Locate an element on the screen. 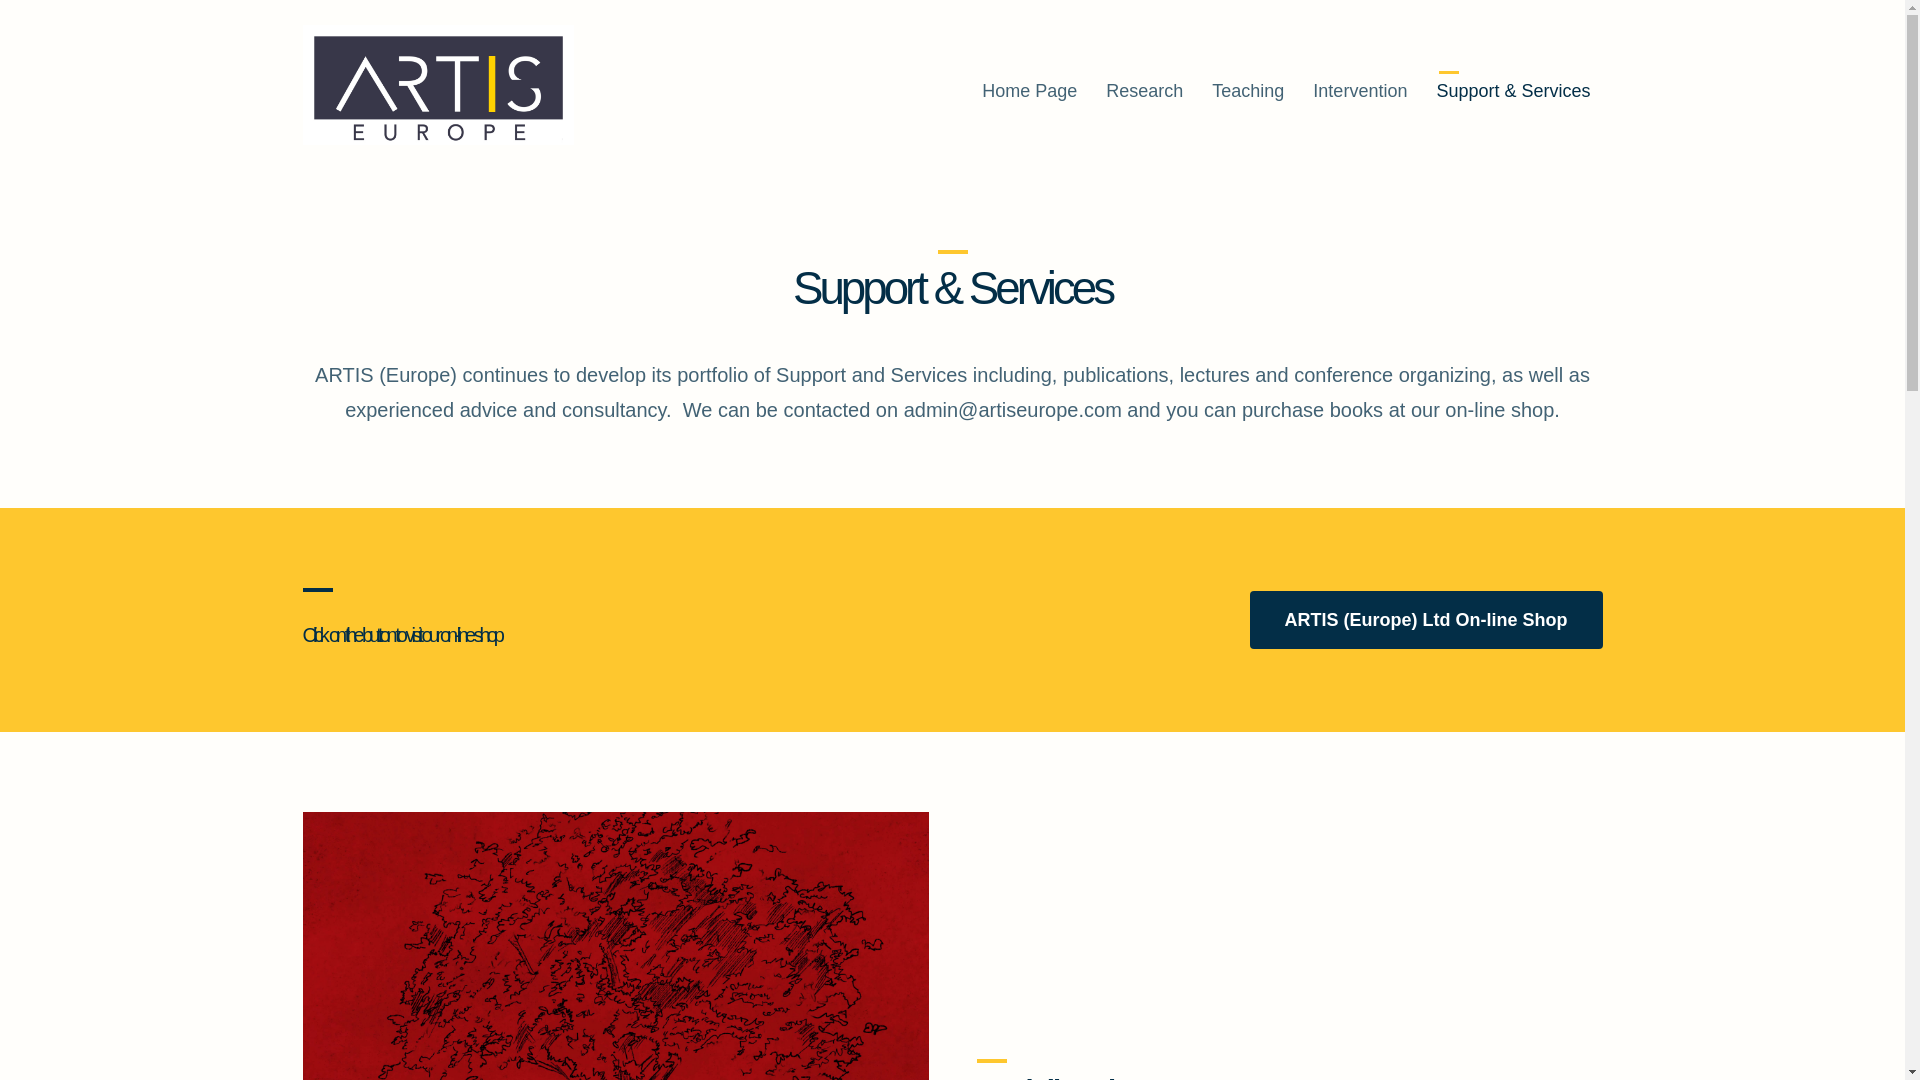 The image size is (1920, 1080). Home Page is located at coordinates (1028, 91).